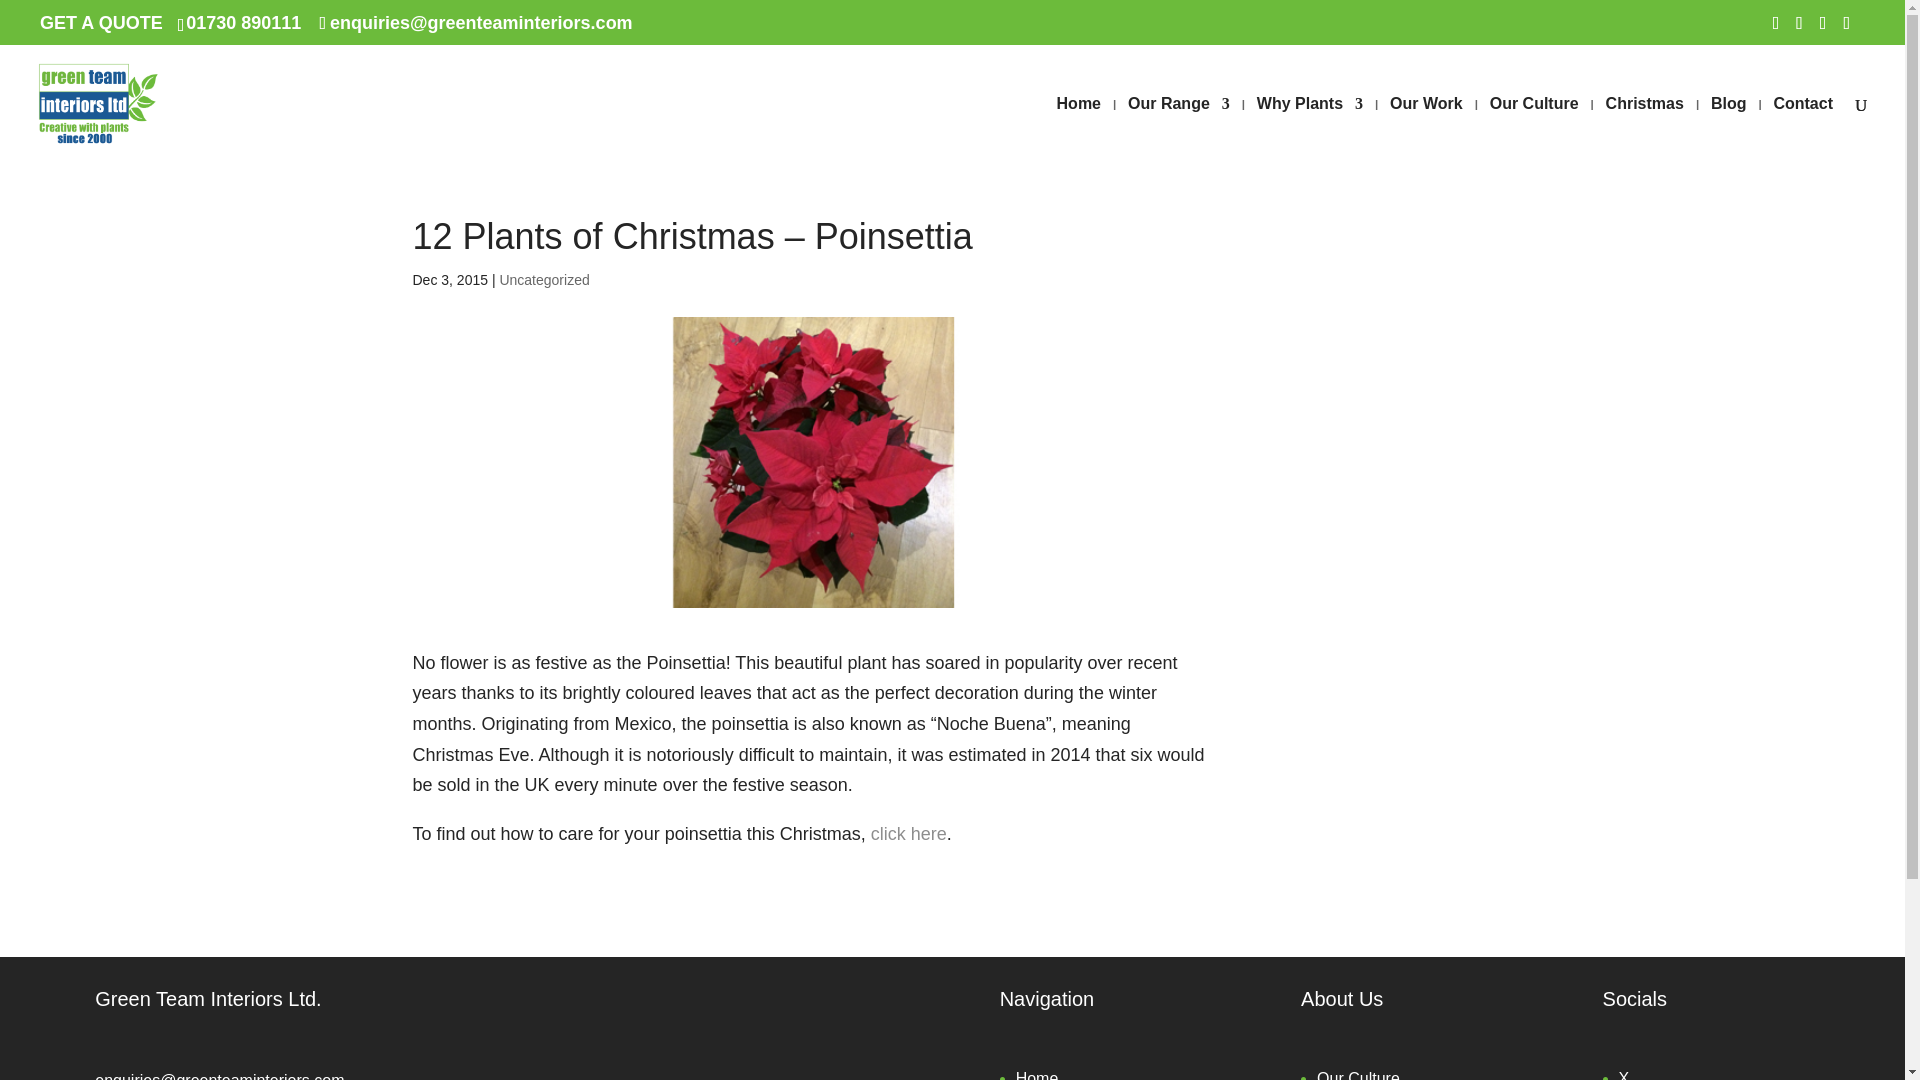 The height and width of the screenshot is (1080, 1920). I want to click on Contact, so click(1802, 128).